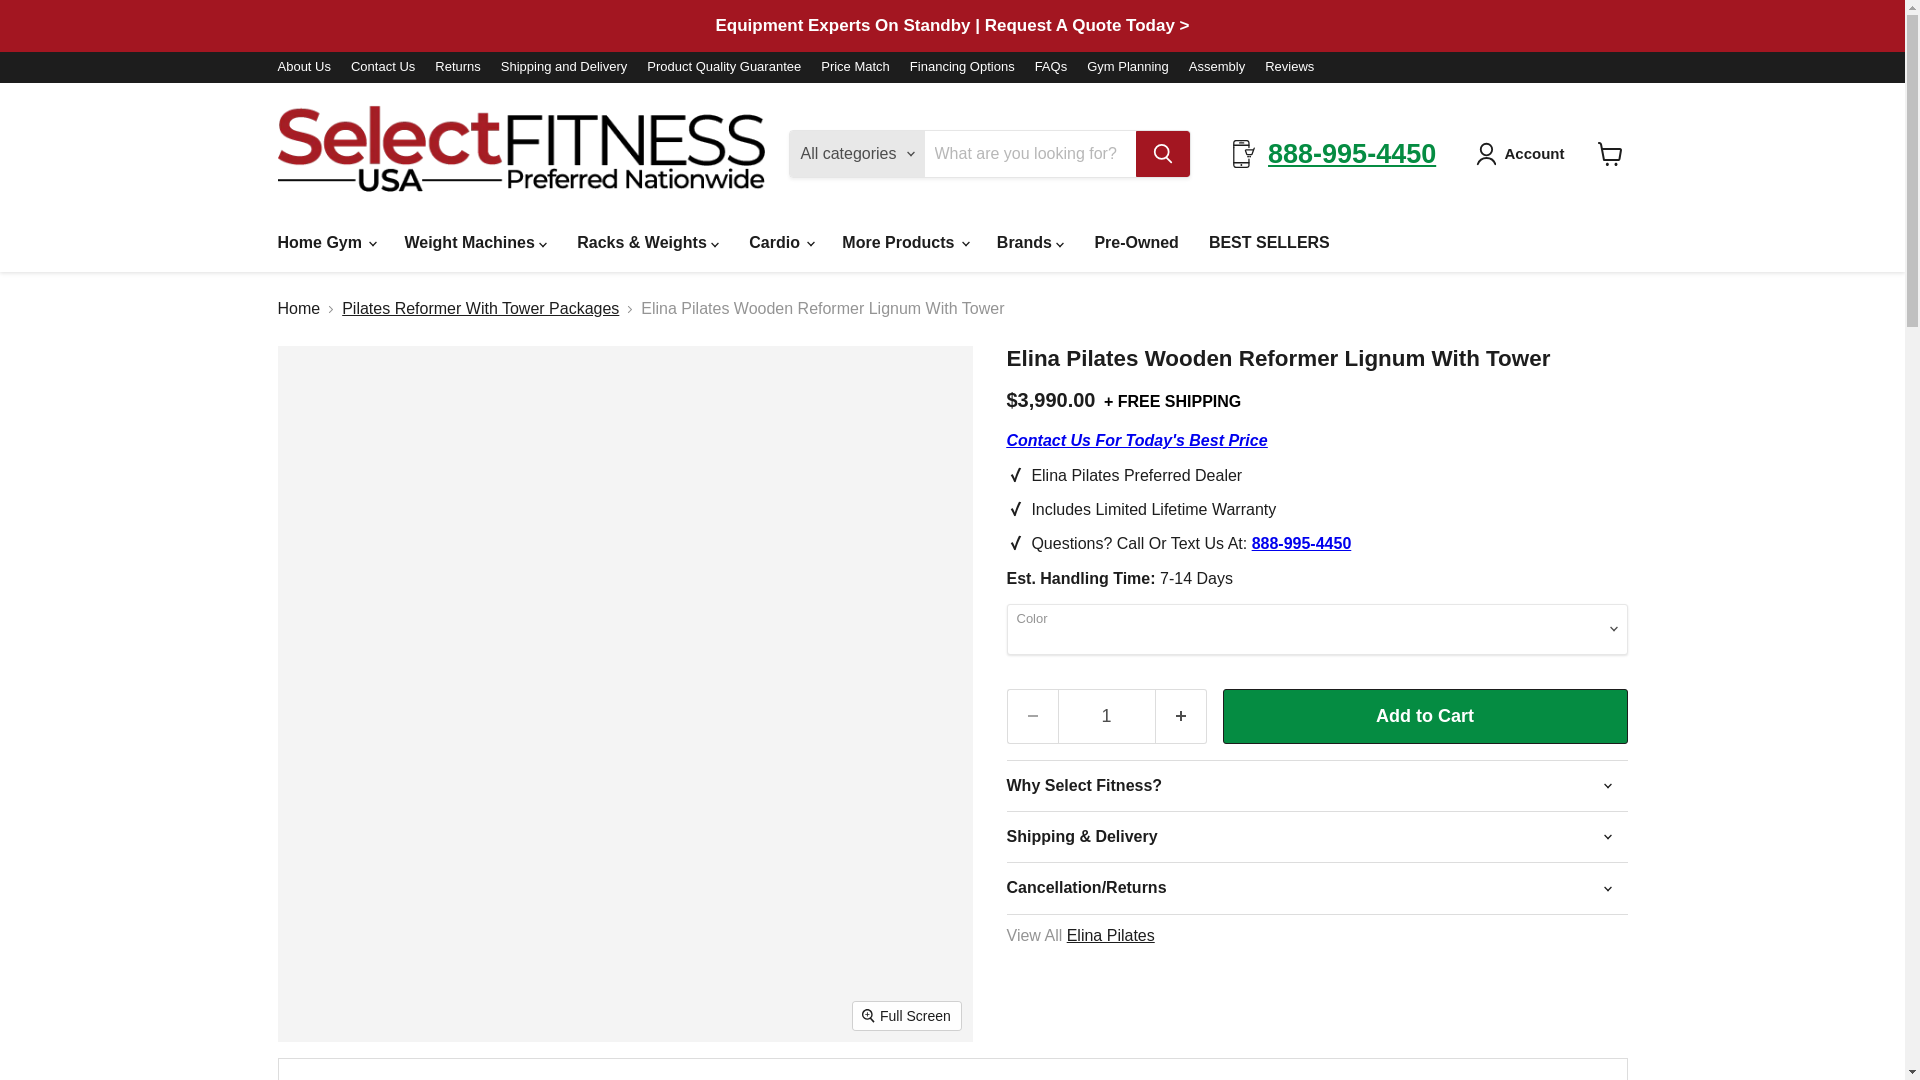  I want to click on View cart, so click(1610, 154).